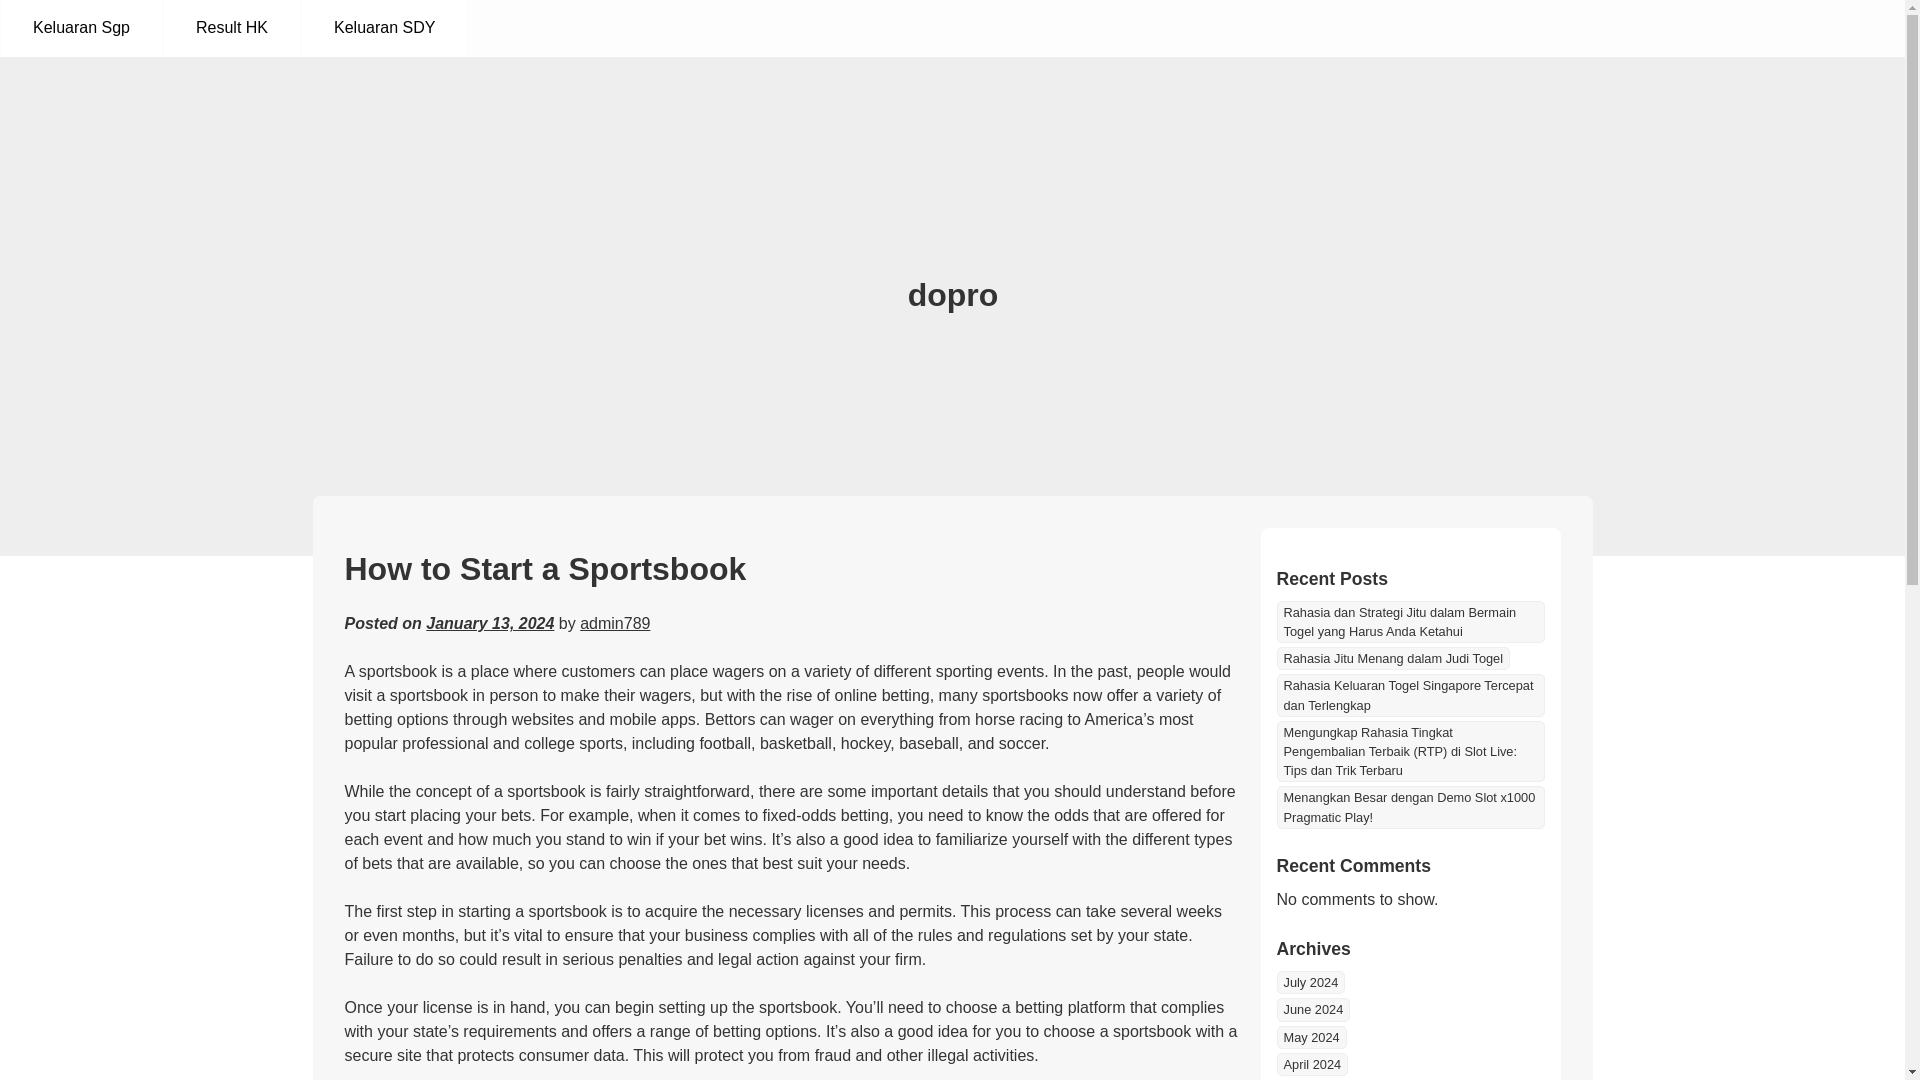  What do you see at coordinates (1310, 1037) in the screenshot?
I see `May 2024` at bounding box center [1310, 1037].